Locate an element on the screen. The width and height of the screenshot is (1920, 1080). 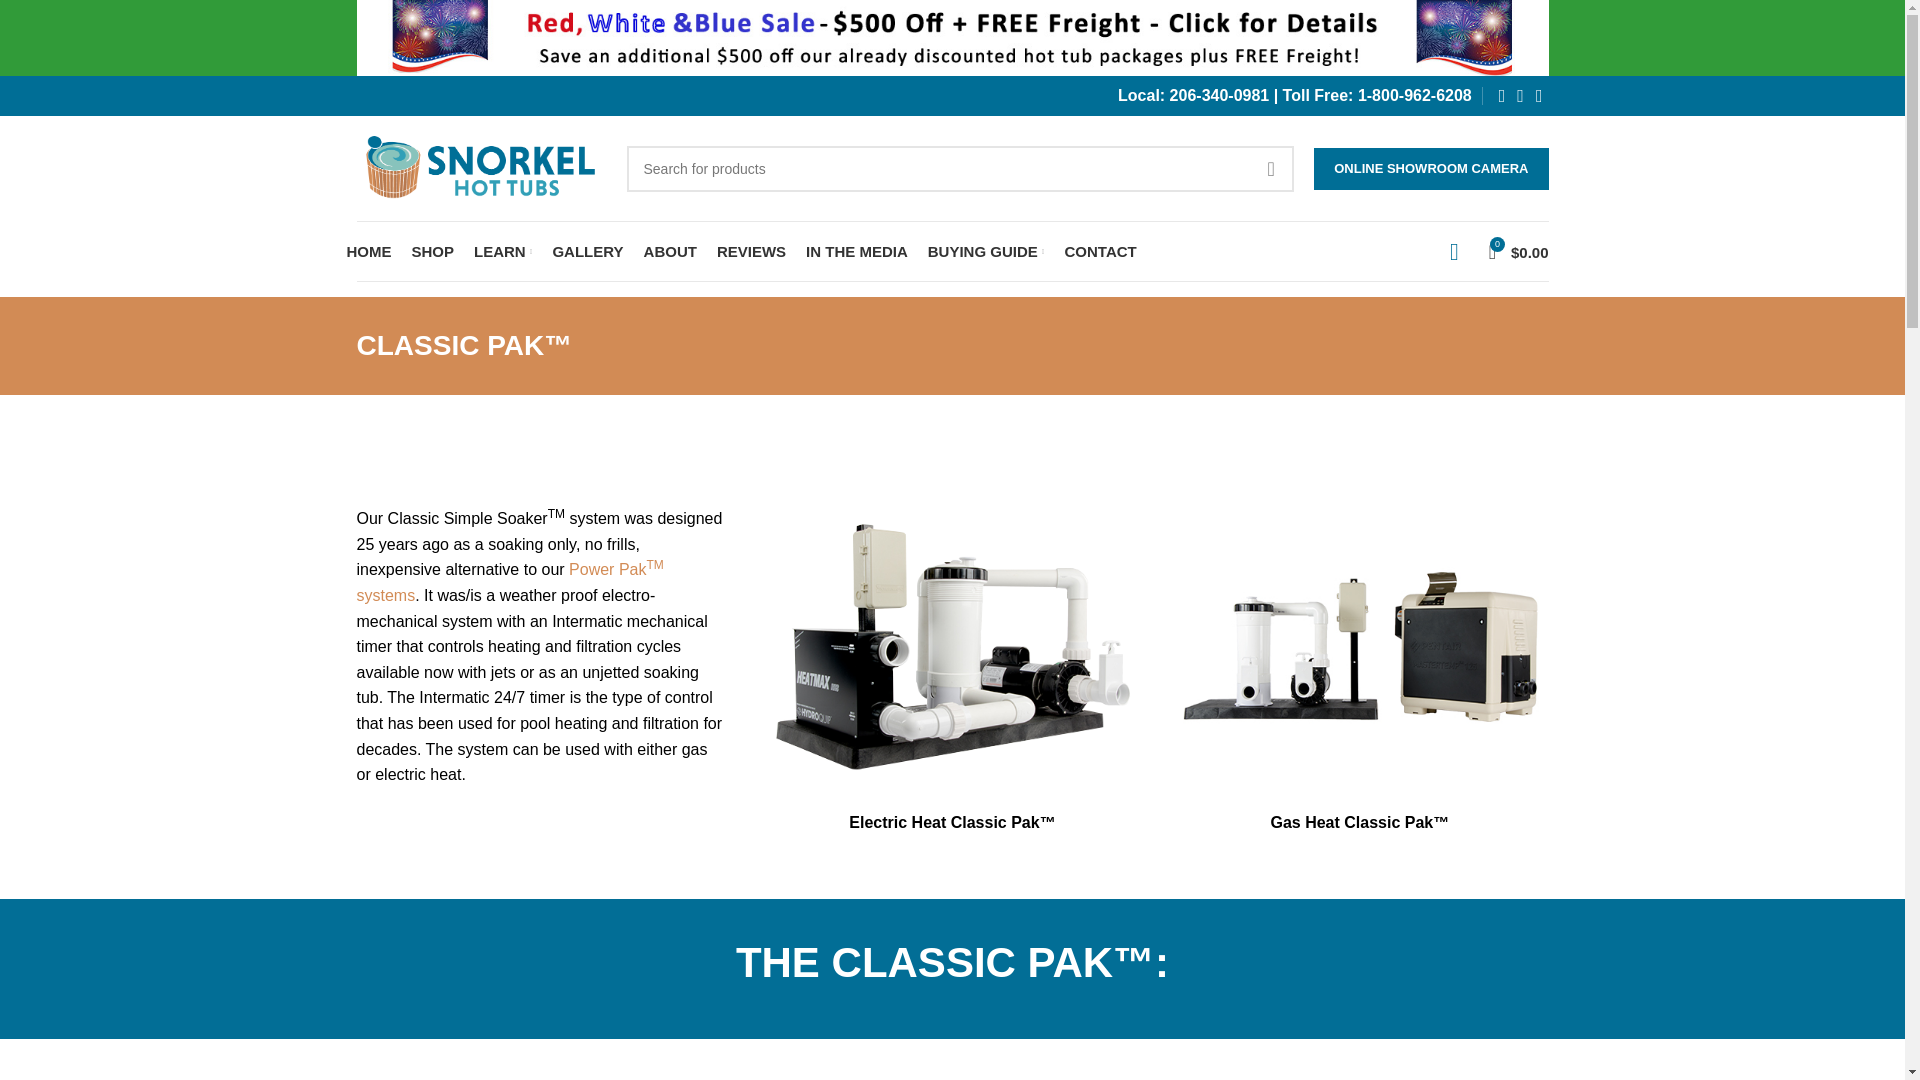
ABOUT is located at coordinates (670, 252).